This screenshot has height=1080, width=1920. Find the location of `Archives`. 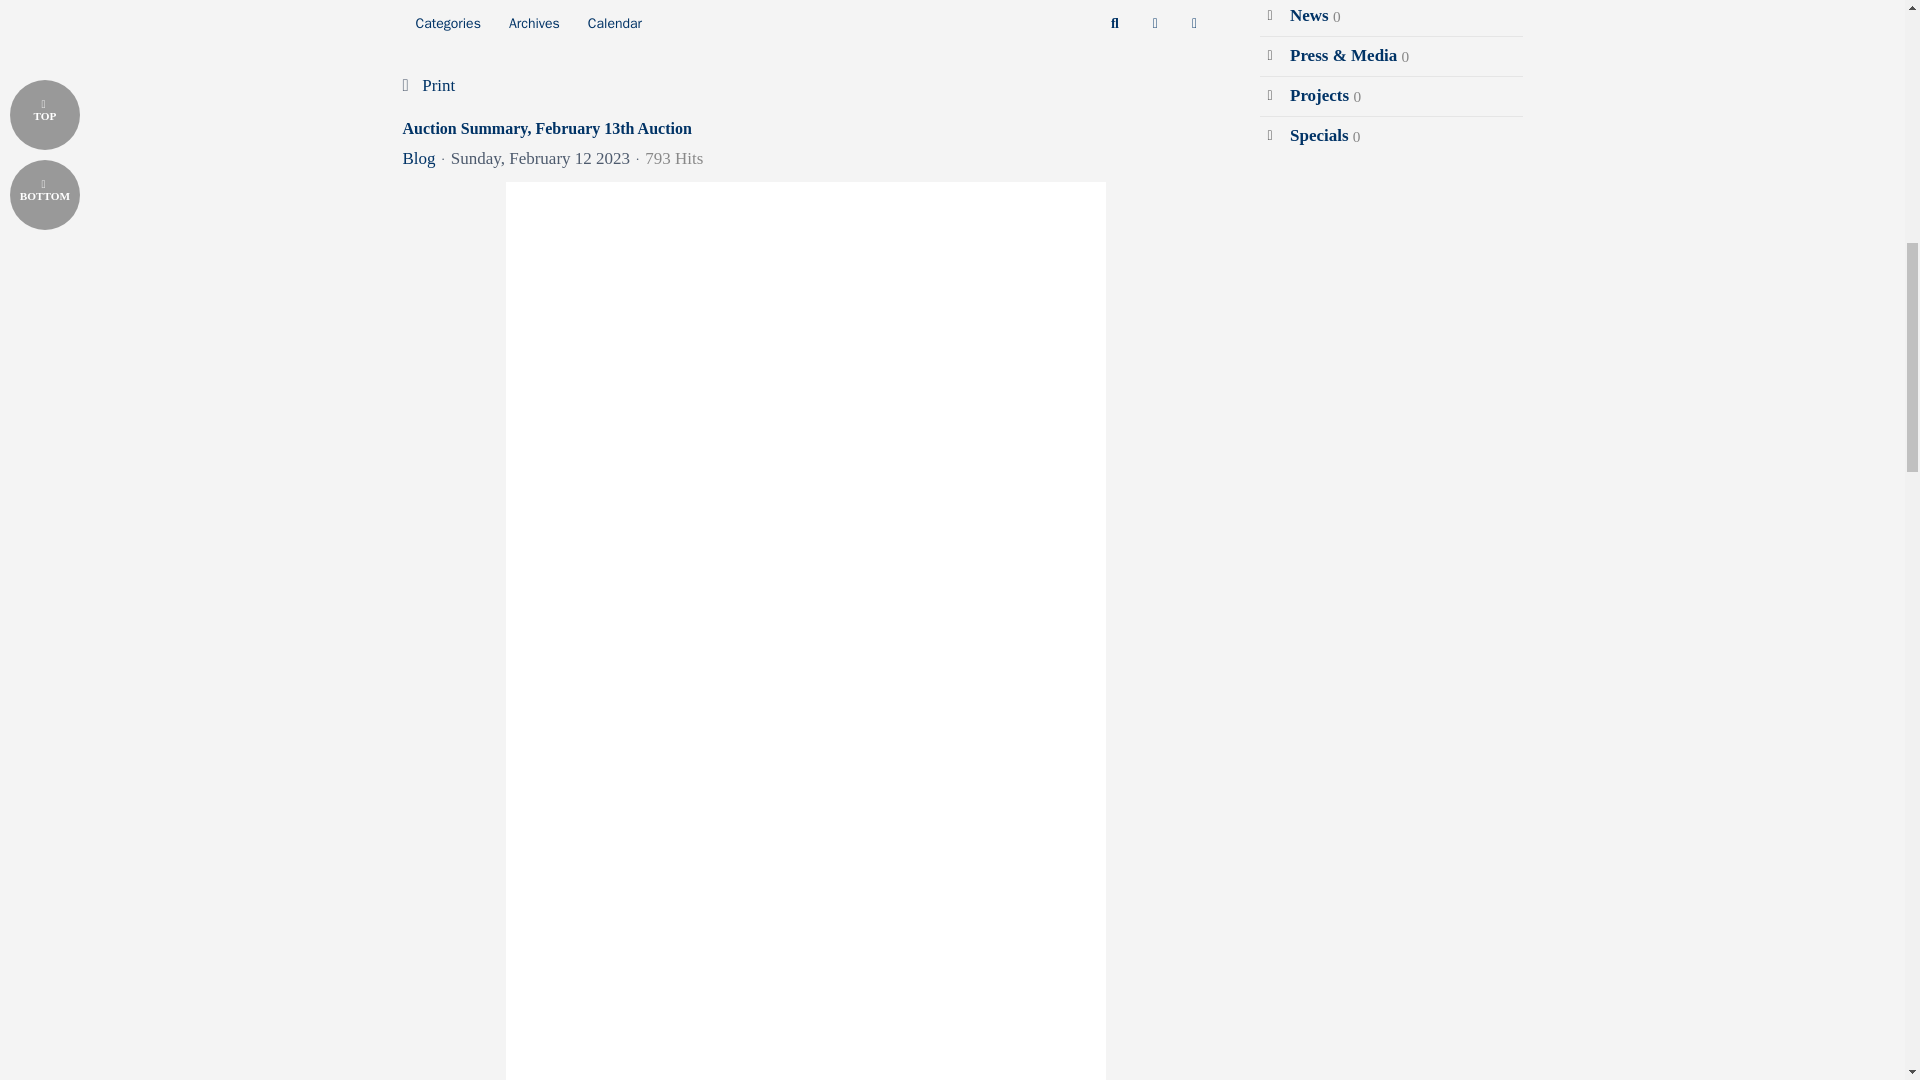

Archives is located at coordinates (534, 24).